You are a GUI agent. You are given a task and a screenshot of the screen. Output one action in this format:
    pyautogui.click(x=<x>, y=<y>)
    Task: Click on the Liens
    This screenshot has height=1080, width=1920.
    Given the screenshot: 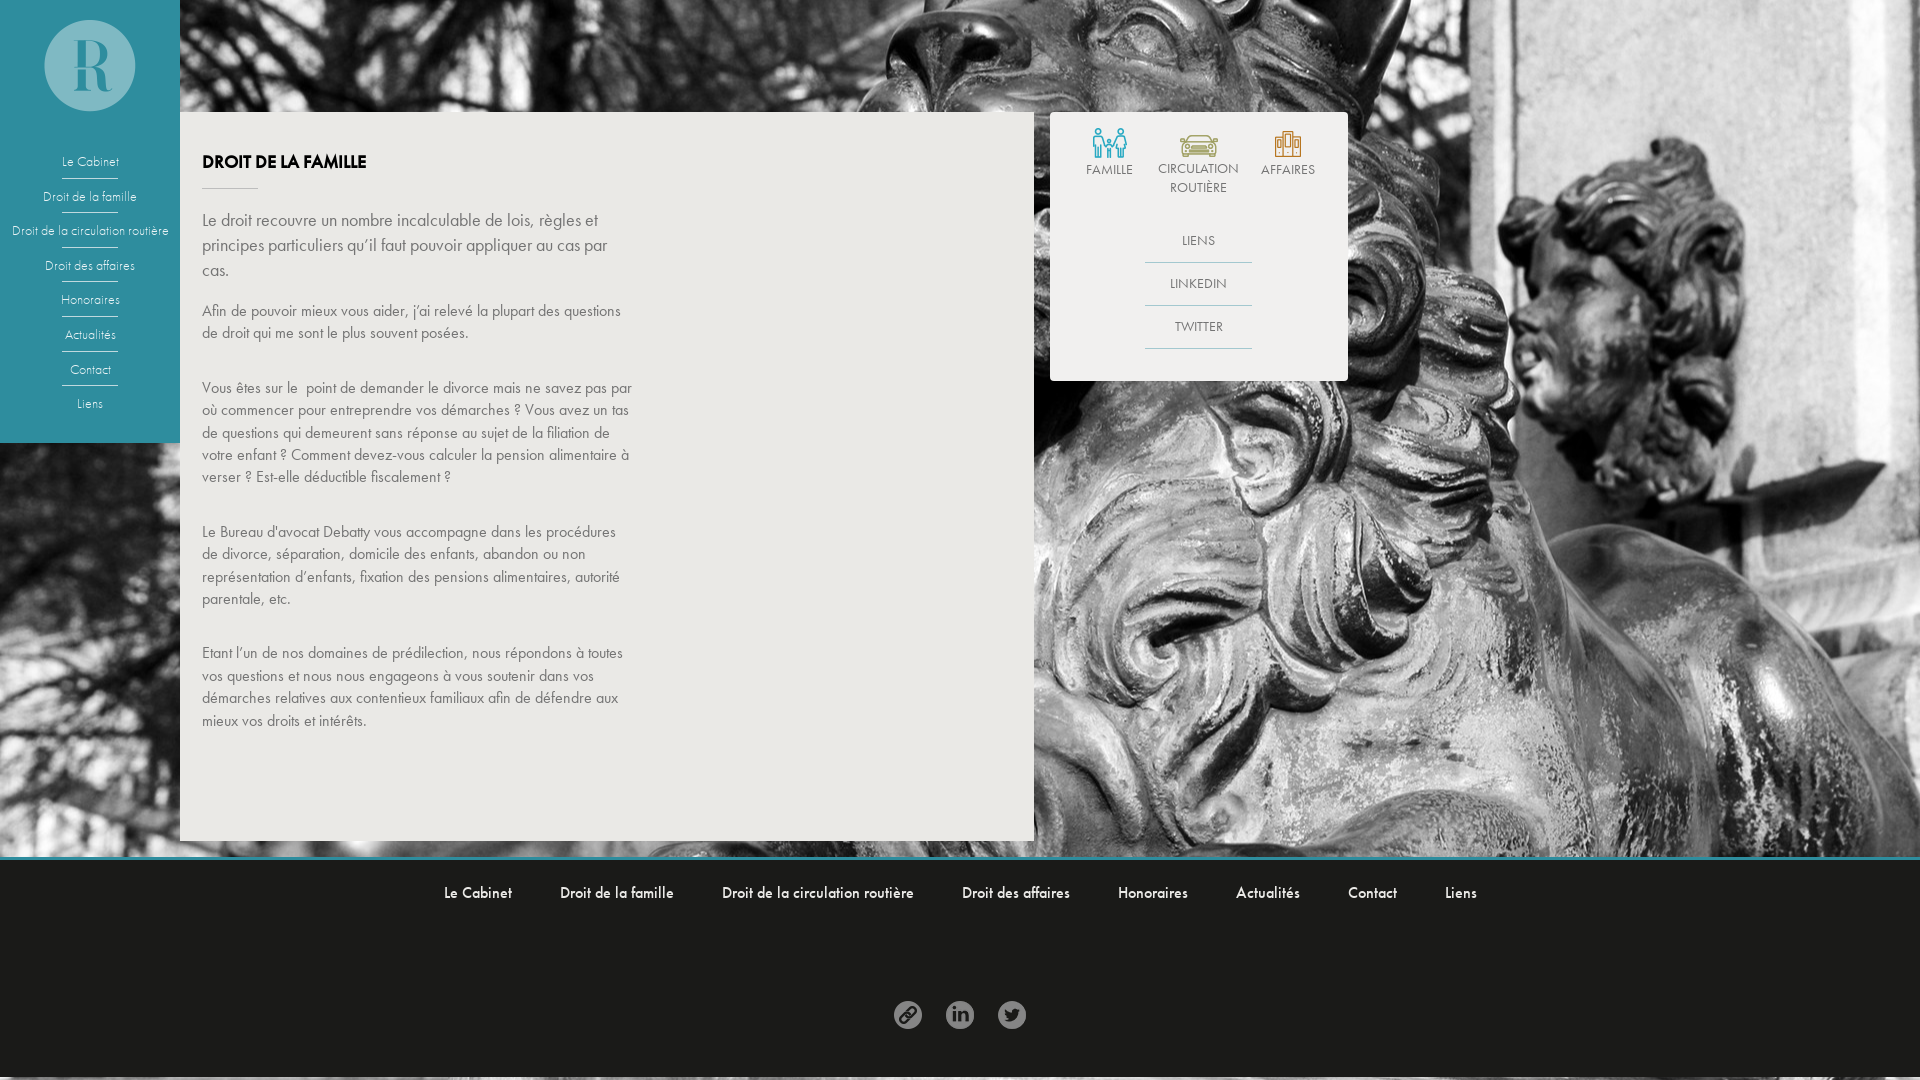 What is the action you would take?
    pyautogui.click(x=908, y=1014)
    